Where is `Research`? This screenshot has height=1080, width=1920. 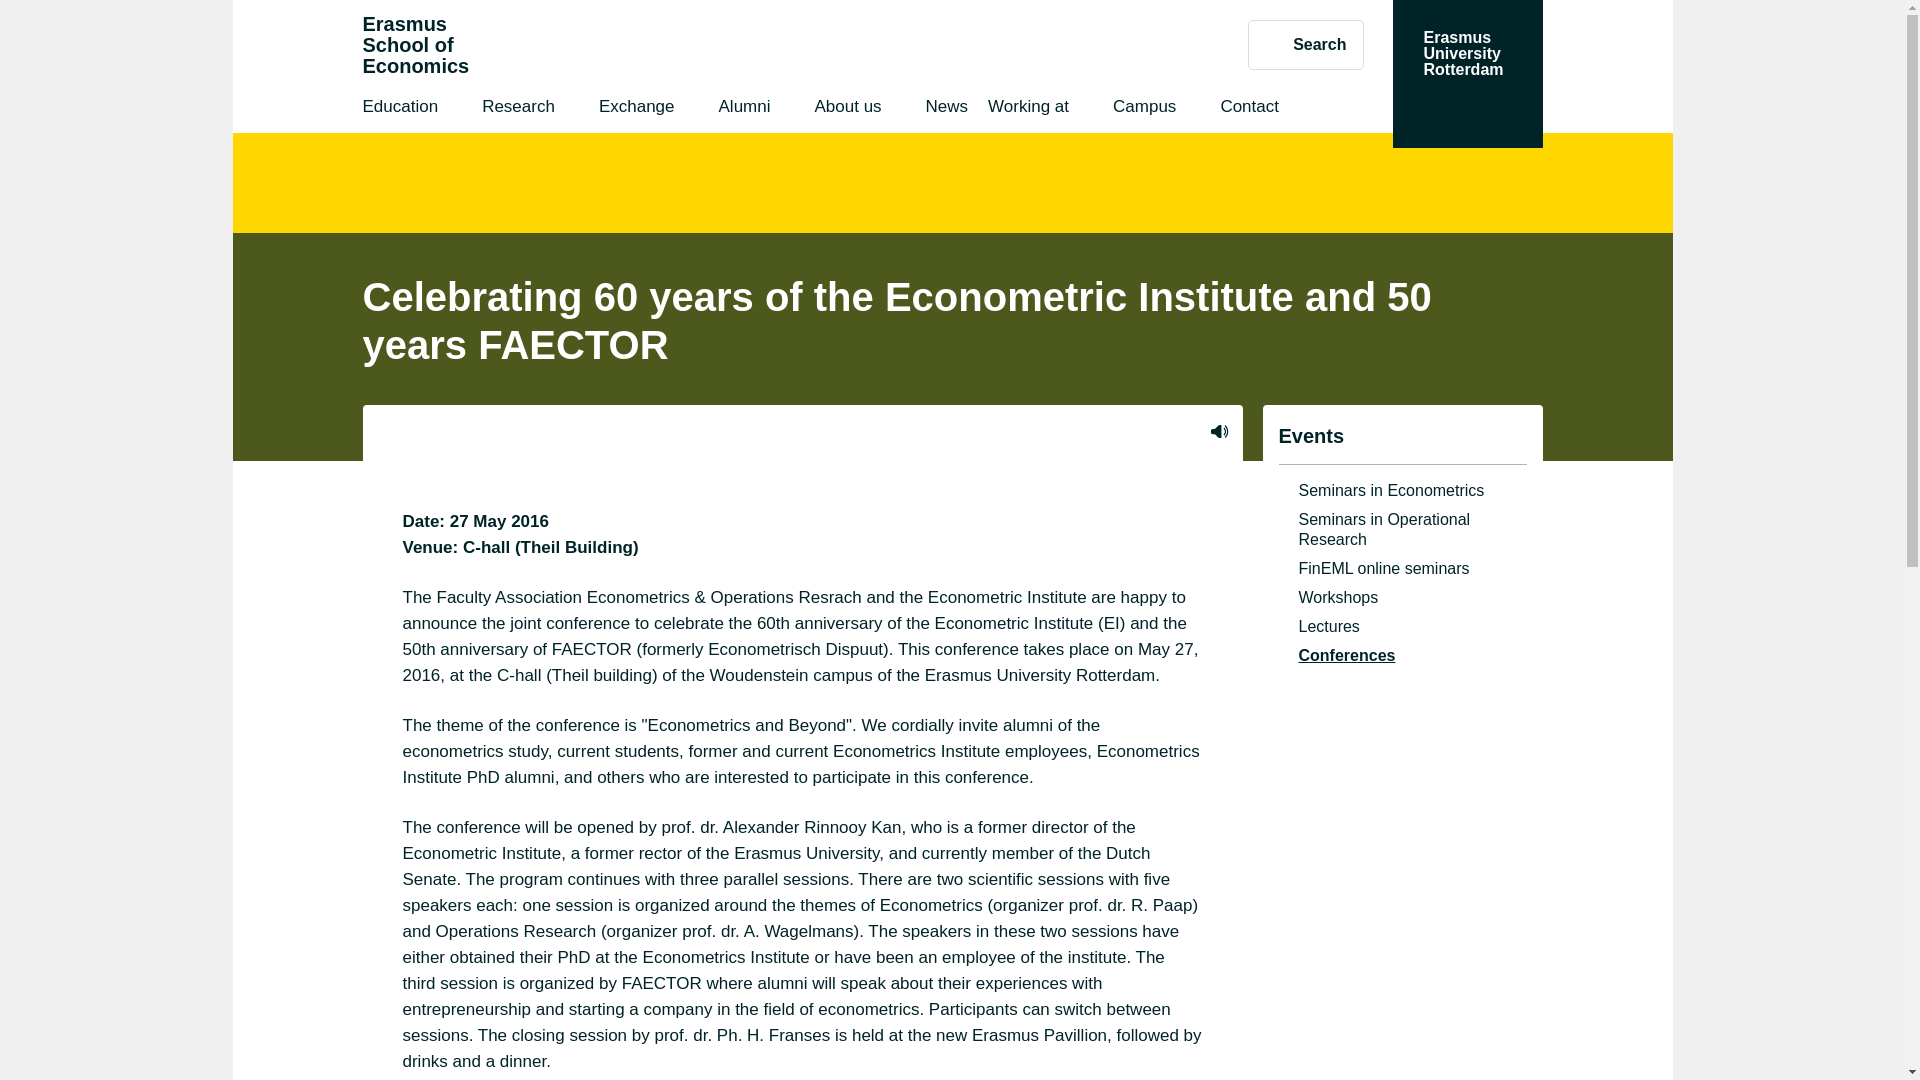
Research is located at coordinates (847, 109).